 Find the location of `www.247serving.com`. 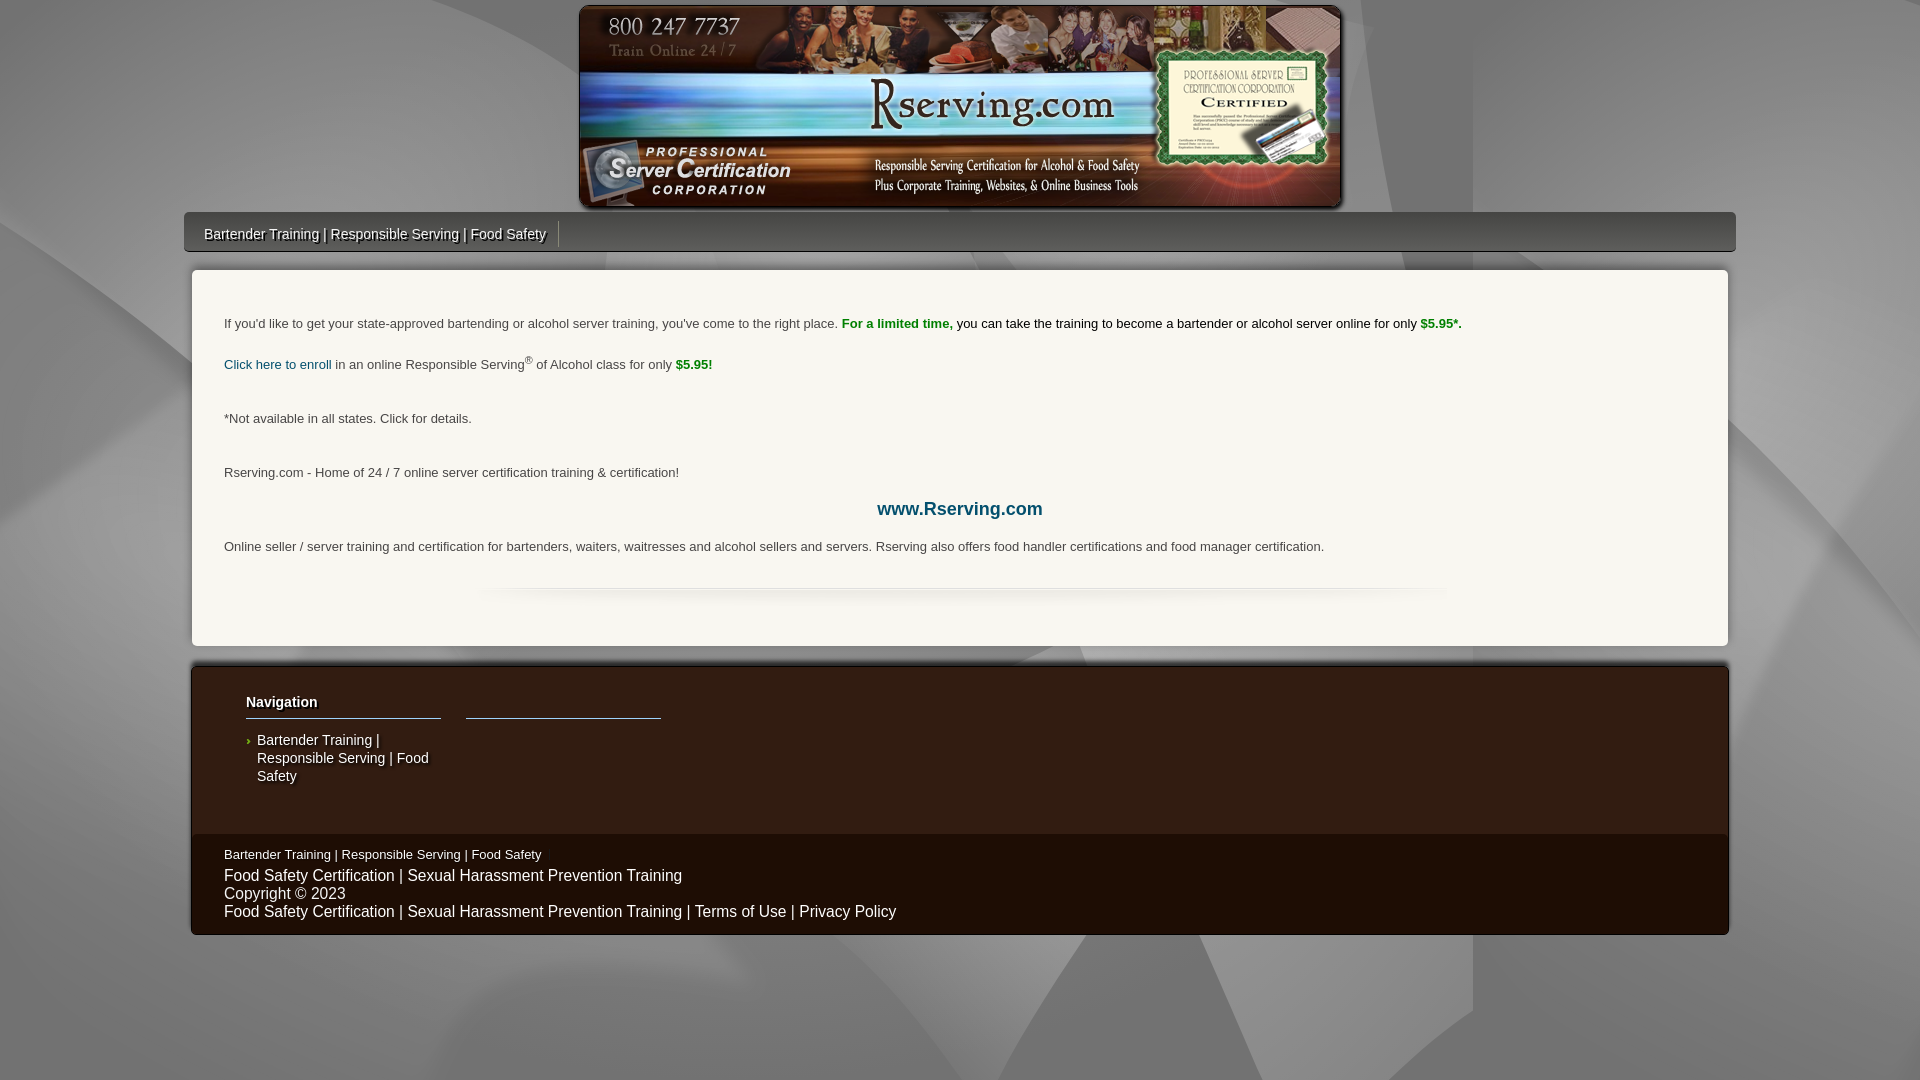

www.247serving.com is located at coordinates (960, 106).